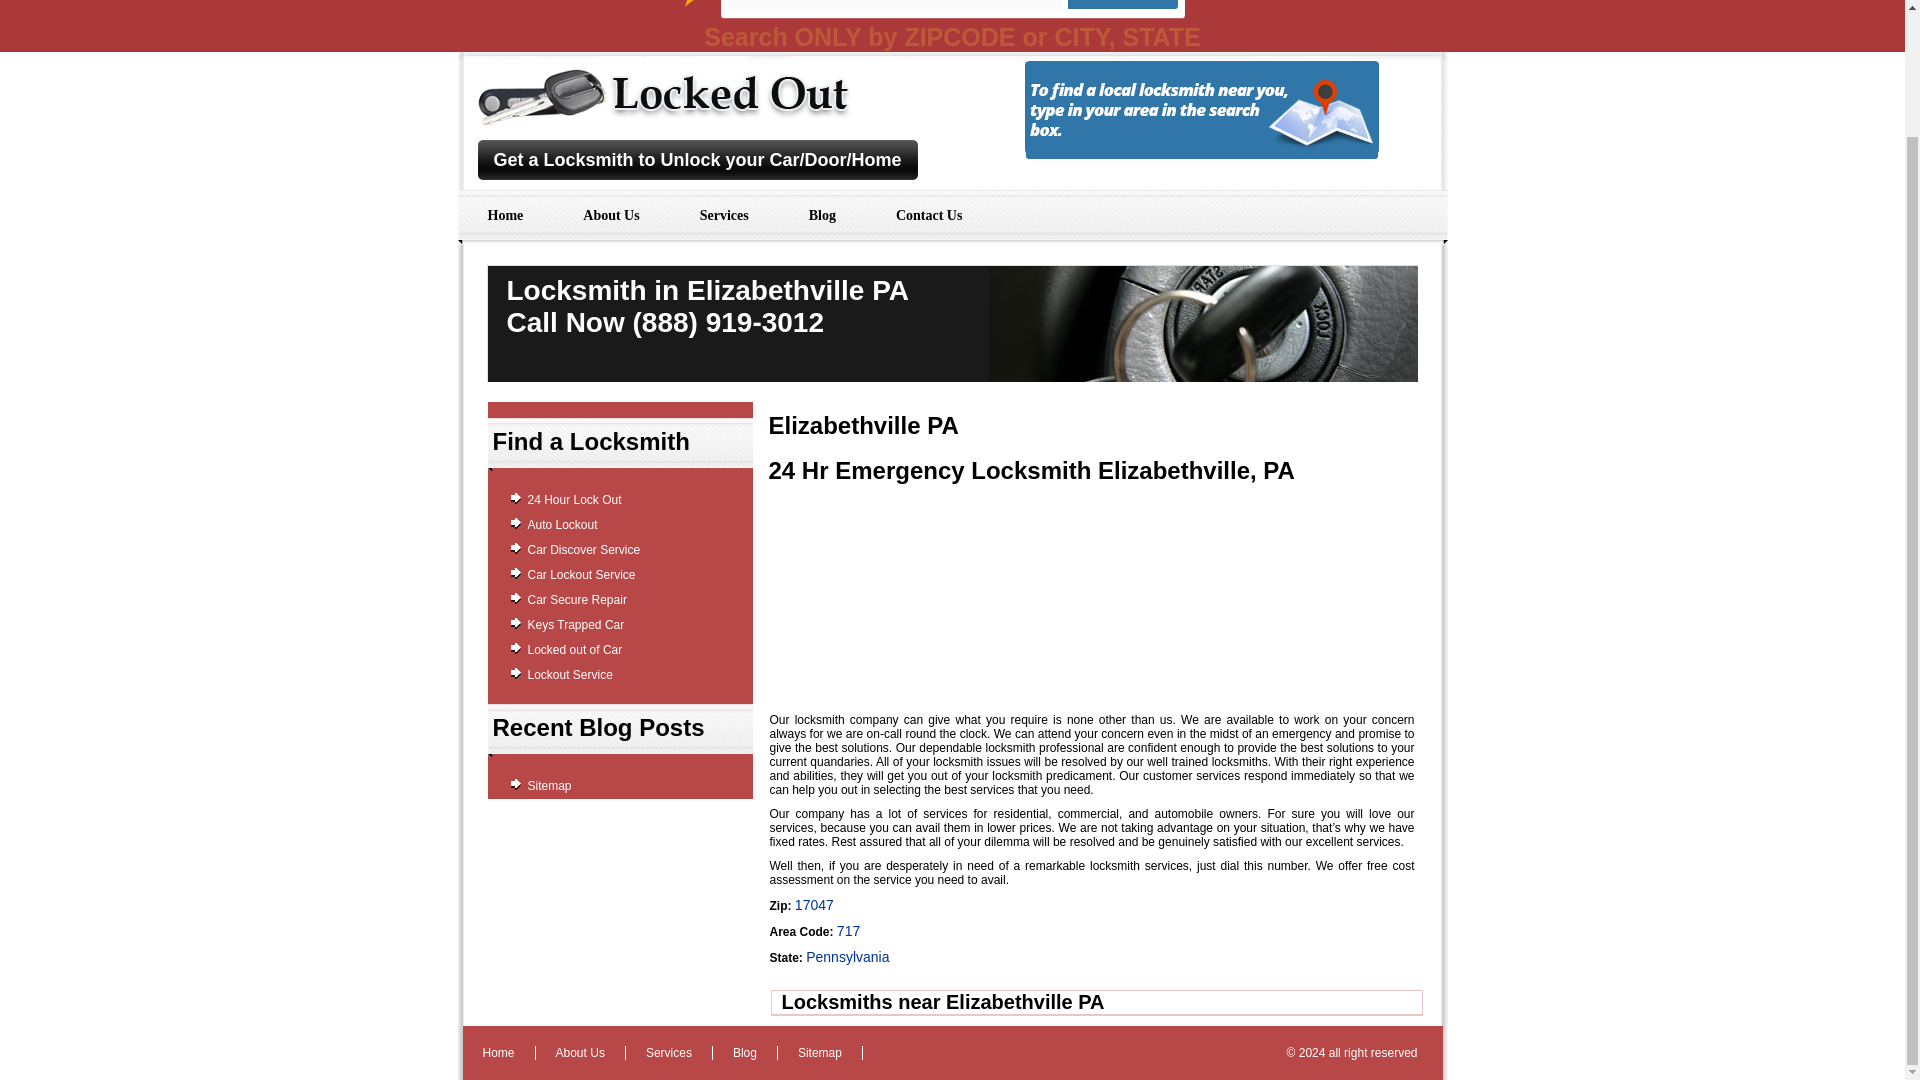 The width and height of the screenshot is (1920, 1080). What do you see at coordinates (929, 216) in the screenshot?
I see `Contact Us` at bounding box center [929, 216].